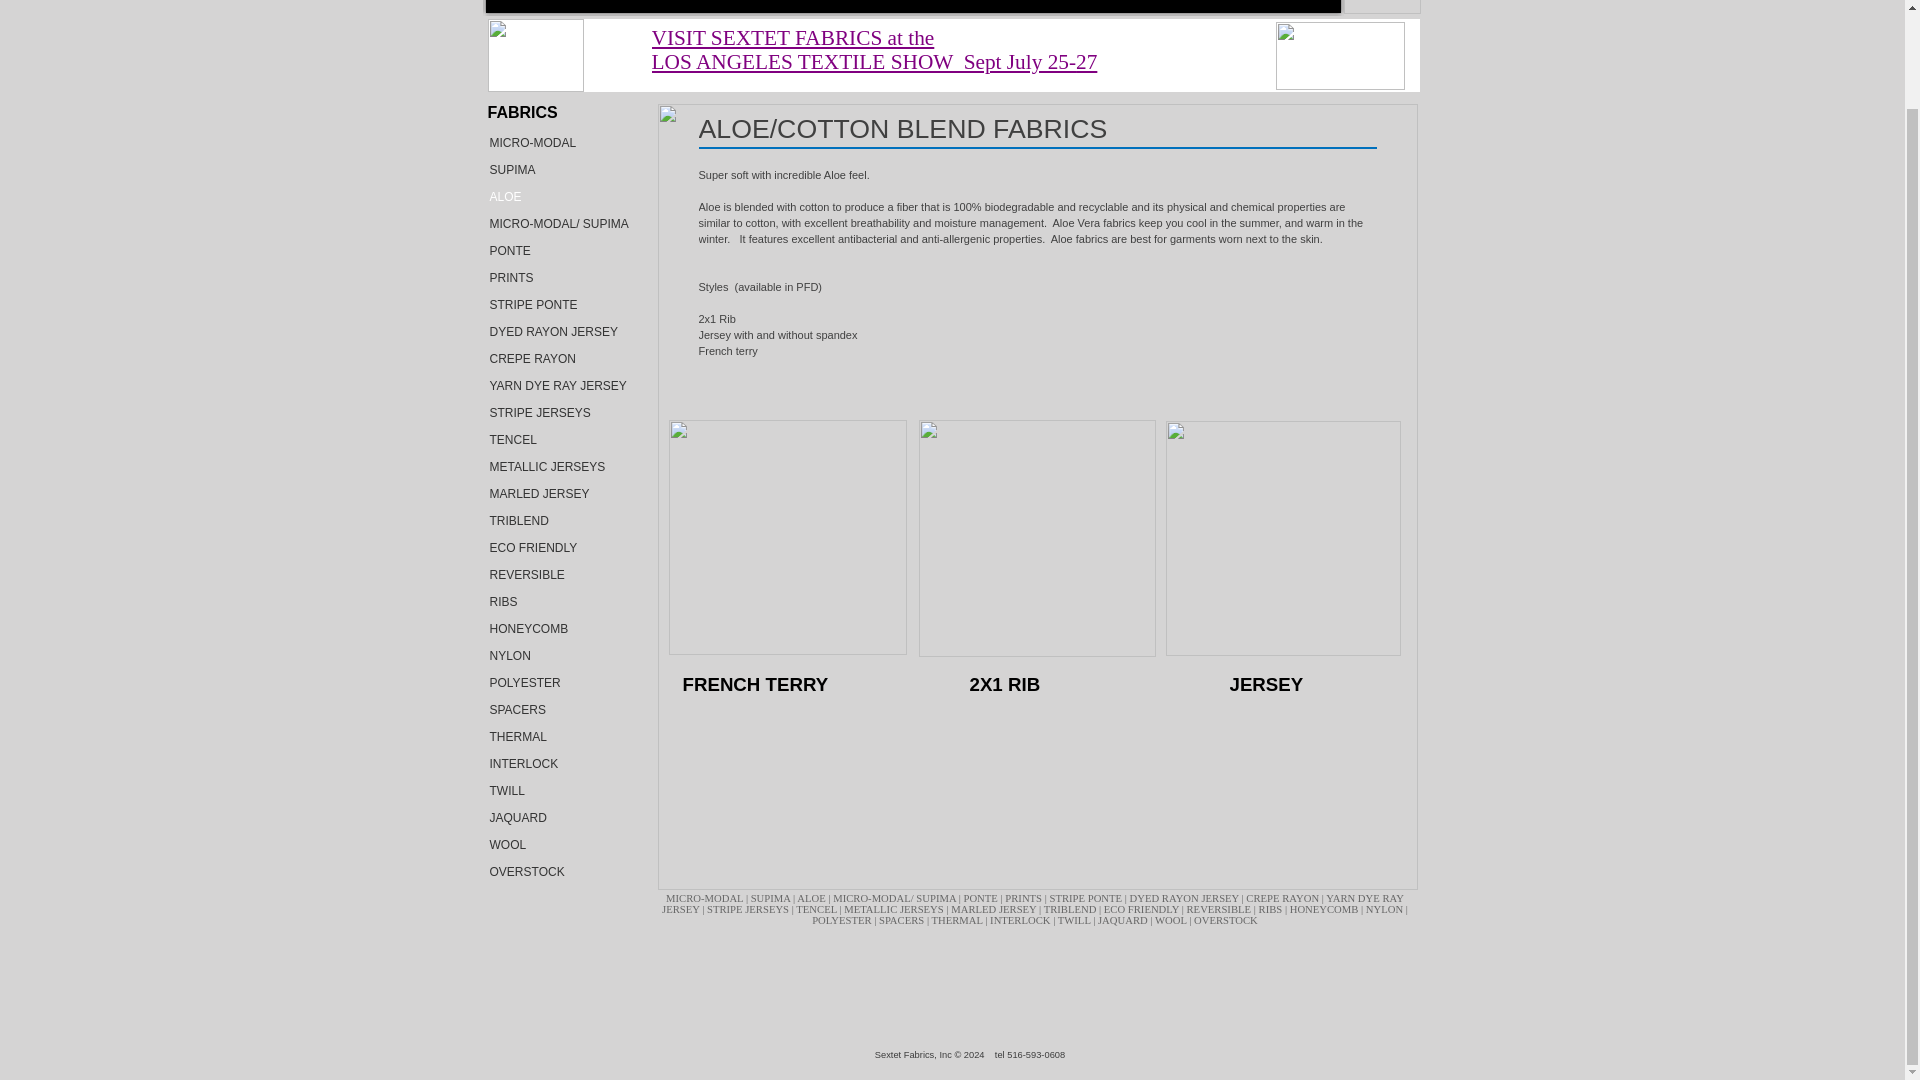 Image resolution: width=1920 pixels, height=1080 pixels. Describe the element at coordinates (561, 736) in the screenshot. I see `Thermal, Waffle, Stretch, Texture` at that location.